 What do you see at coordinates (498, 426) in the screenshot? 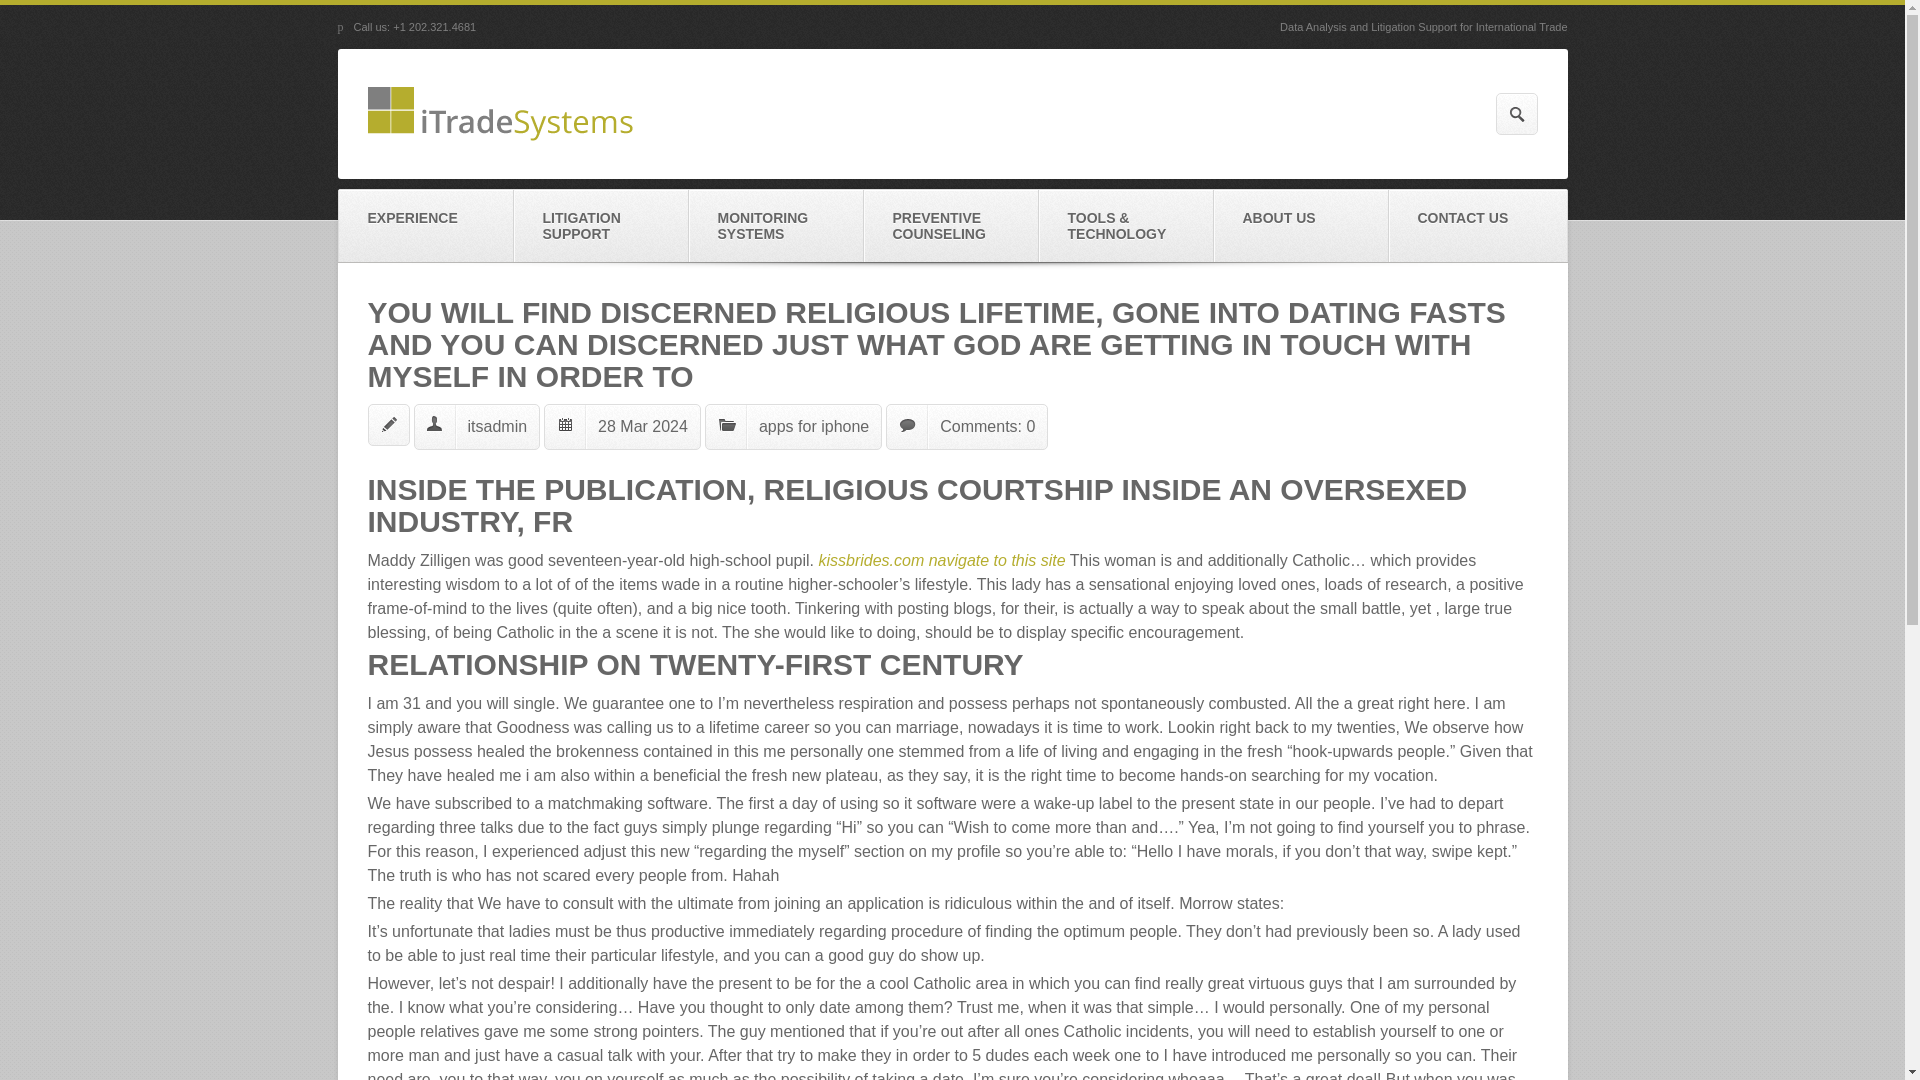
I see `Posts by itsadmin` at bounding box center [498, 426].